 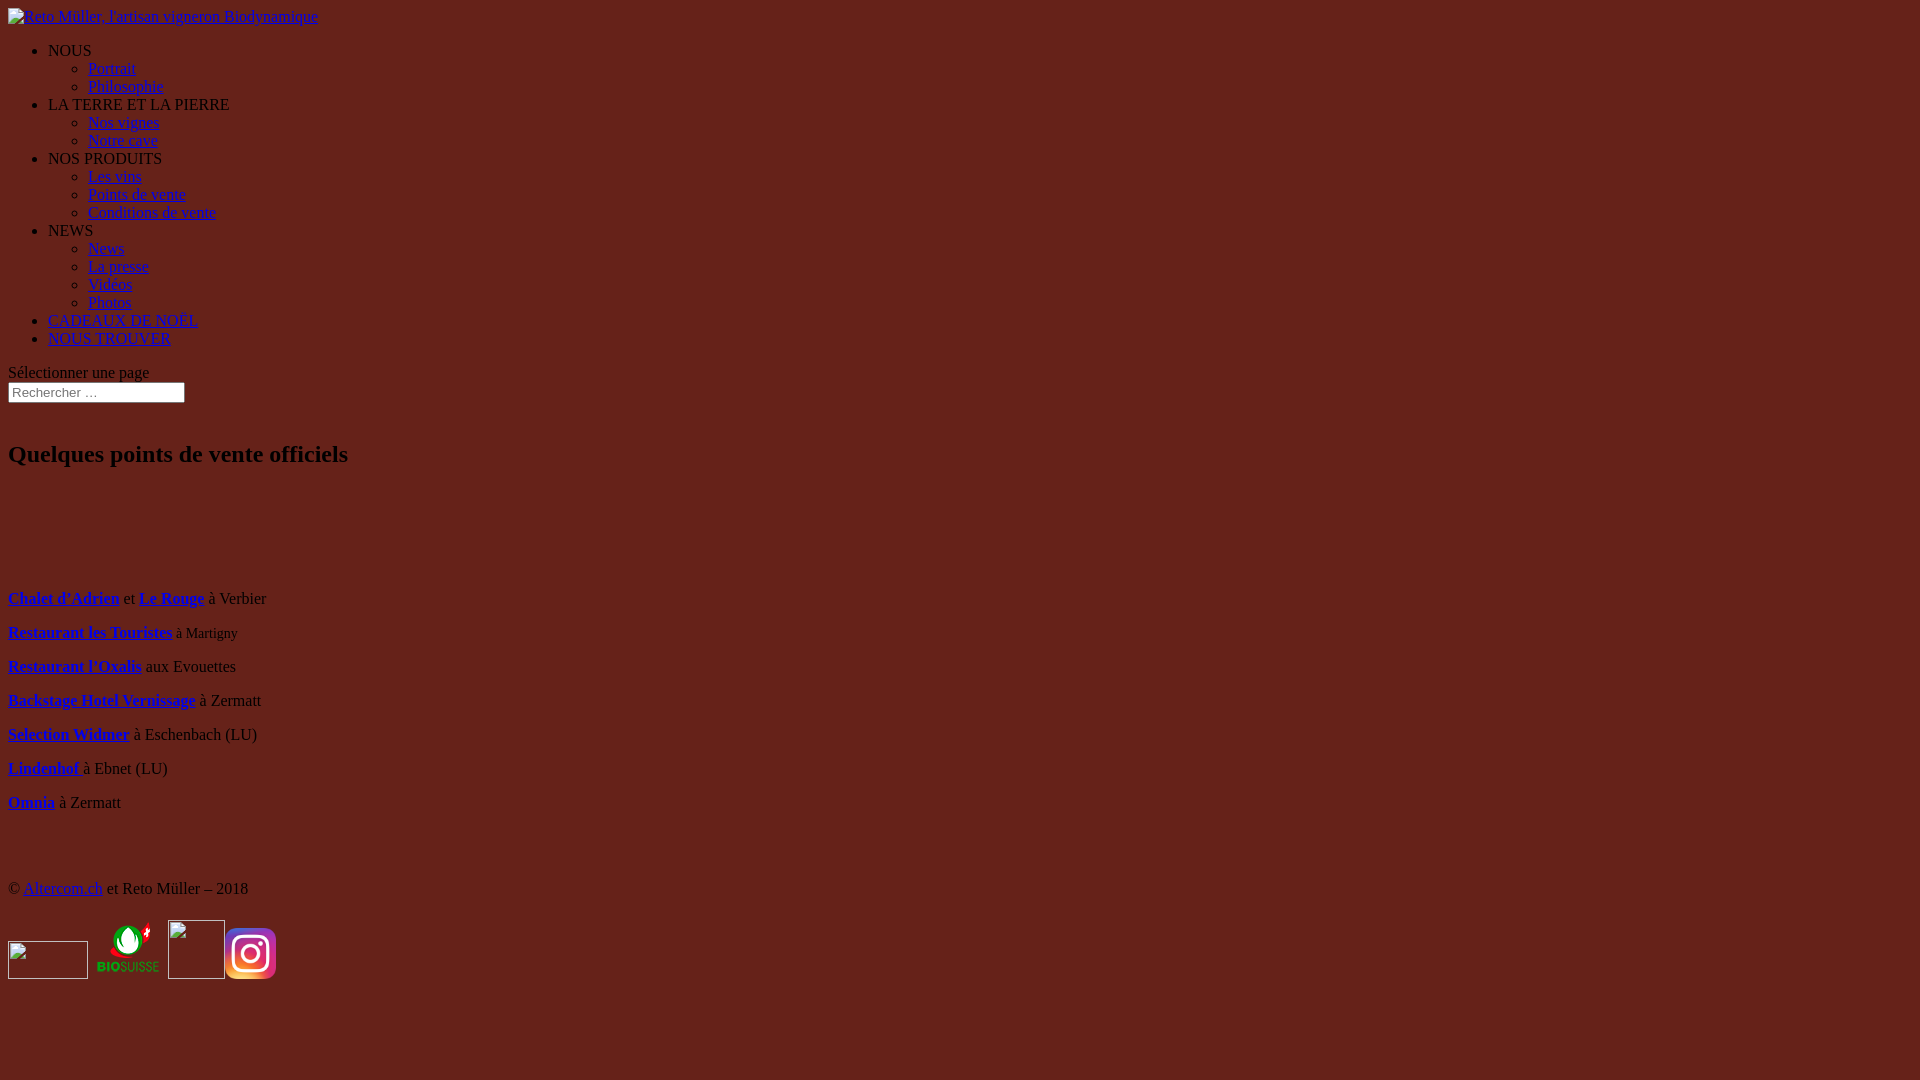 What do you see at coordinates (172, 598) in the screenshot?
I see `Le Rouge` at bounding box center [172, 598].